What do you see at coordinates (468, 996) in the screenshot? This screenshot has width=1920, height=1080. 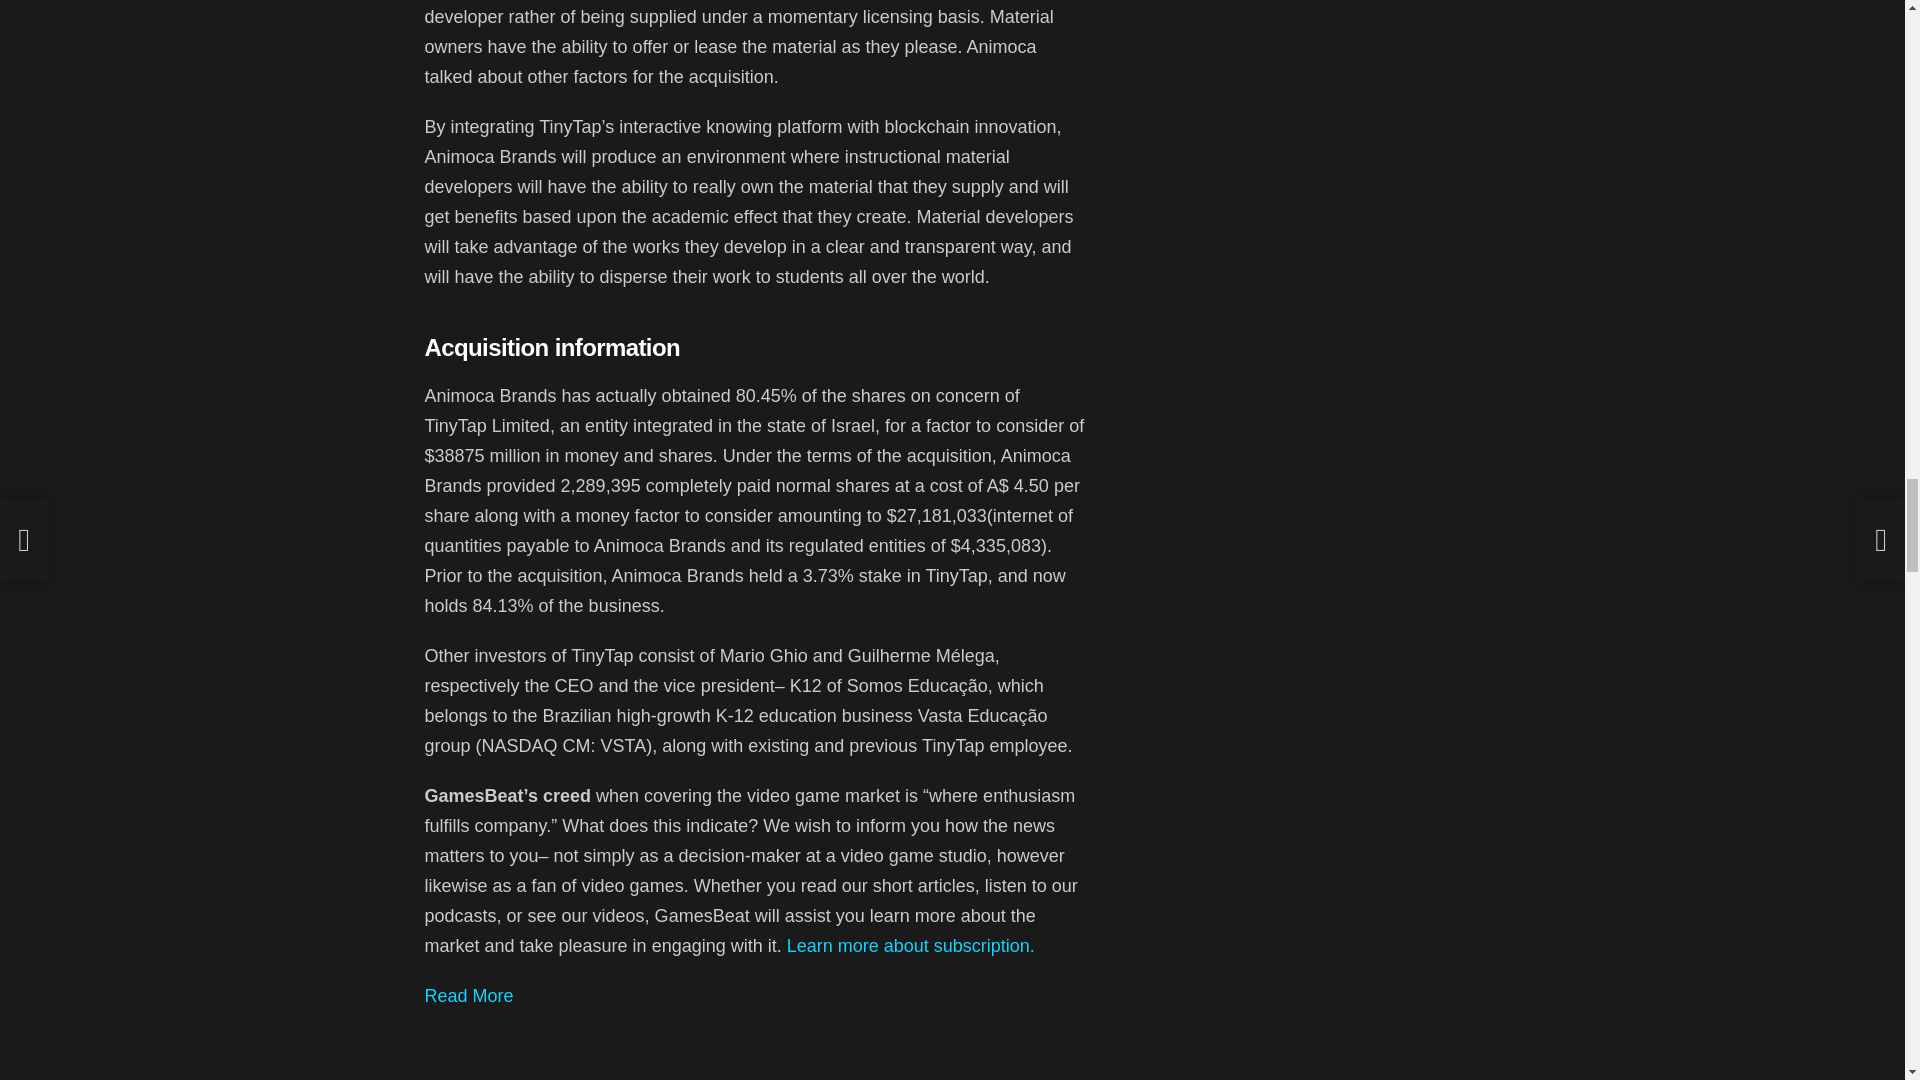 I see `Read More` at bounding box center [468, 996].